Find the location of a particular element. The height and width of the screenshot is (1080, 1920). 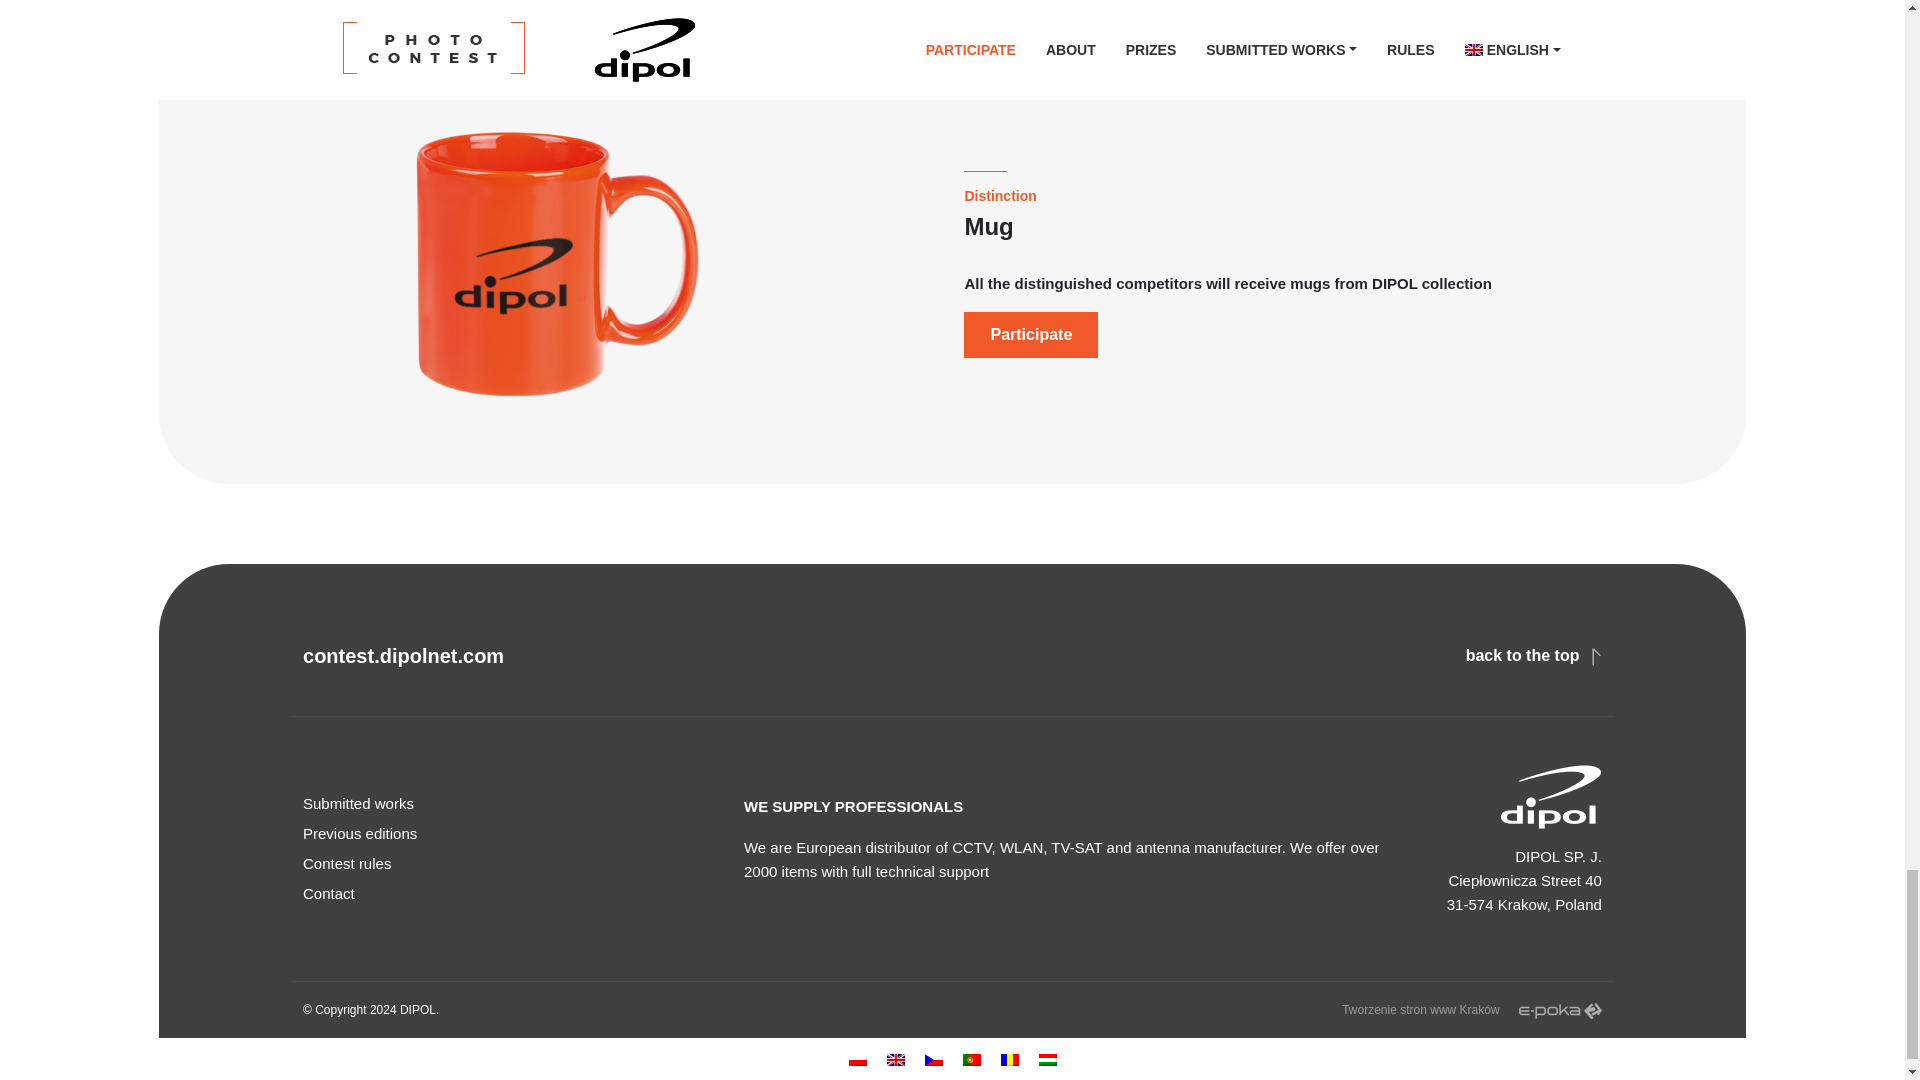

Previous editions is located at coordinates (512, 833).